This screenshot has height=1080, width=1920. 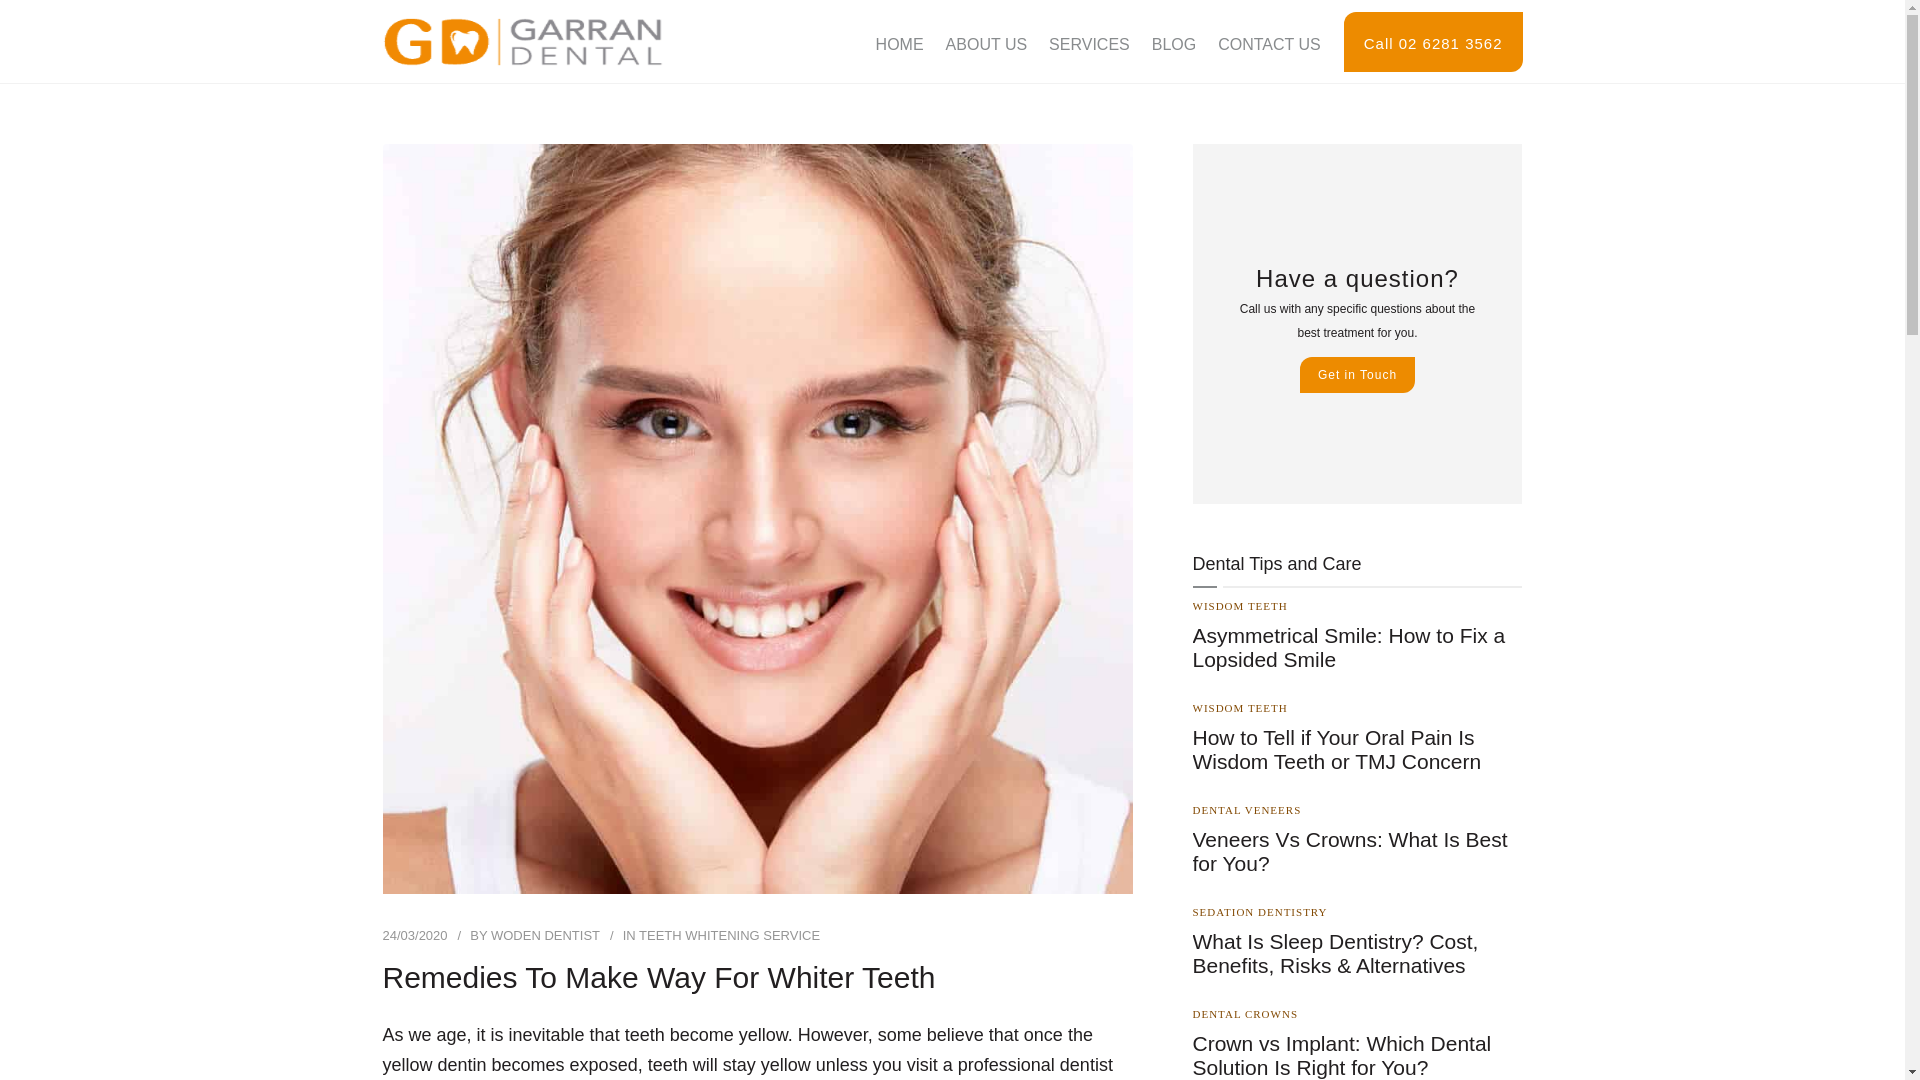 What do you see at coordinates (1357, 648) in the screenshot?
I see `Asymmetrical Smile: How to Fix a Lopsided Smile` at bounding box center [1357, 648].